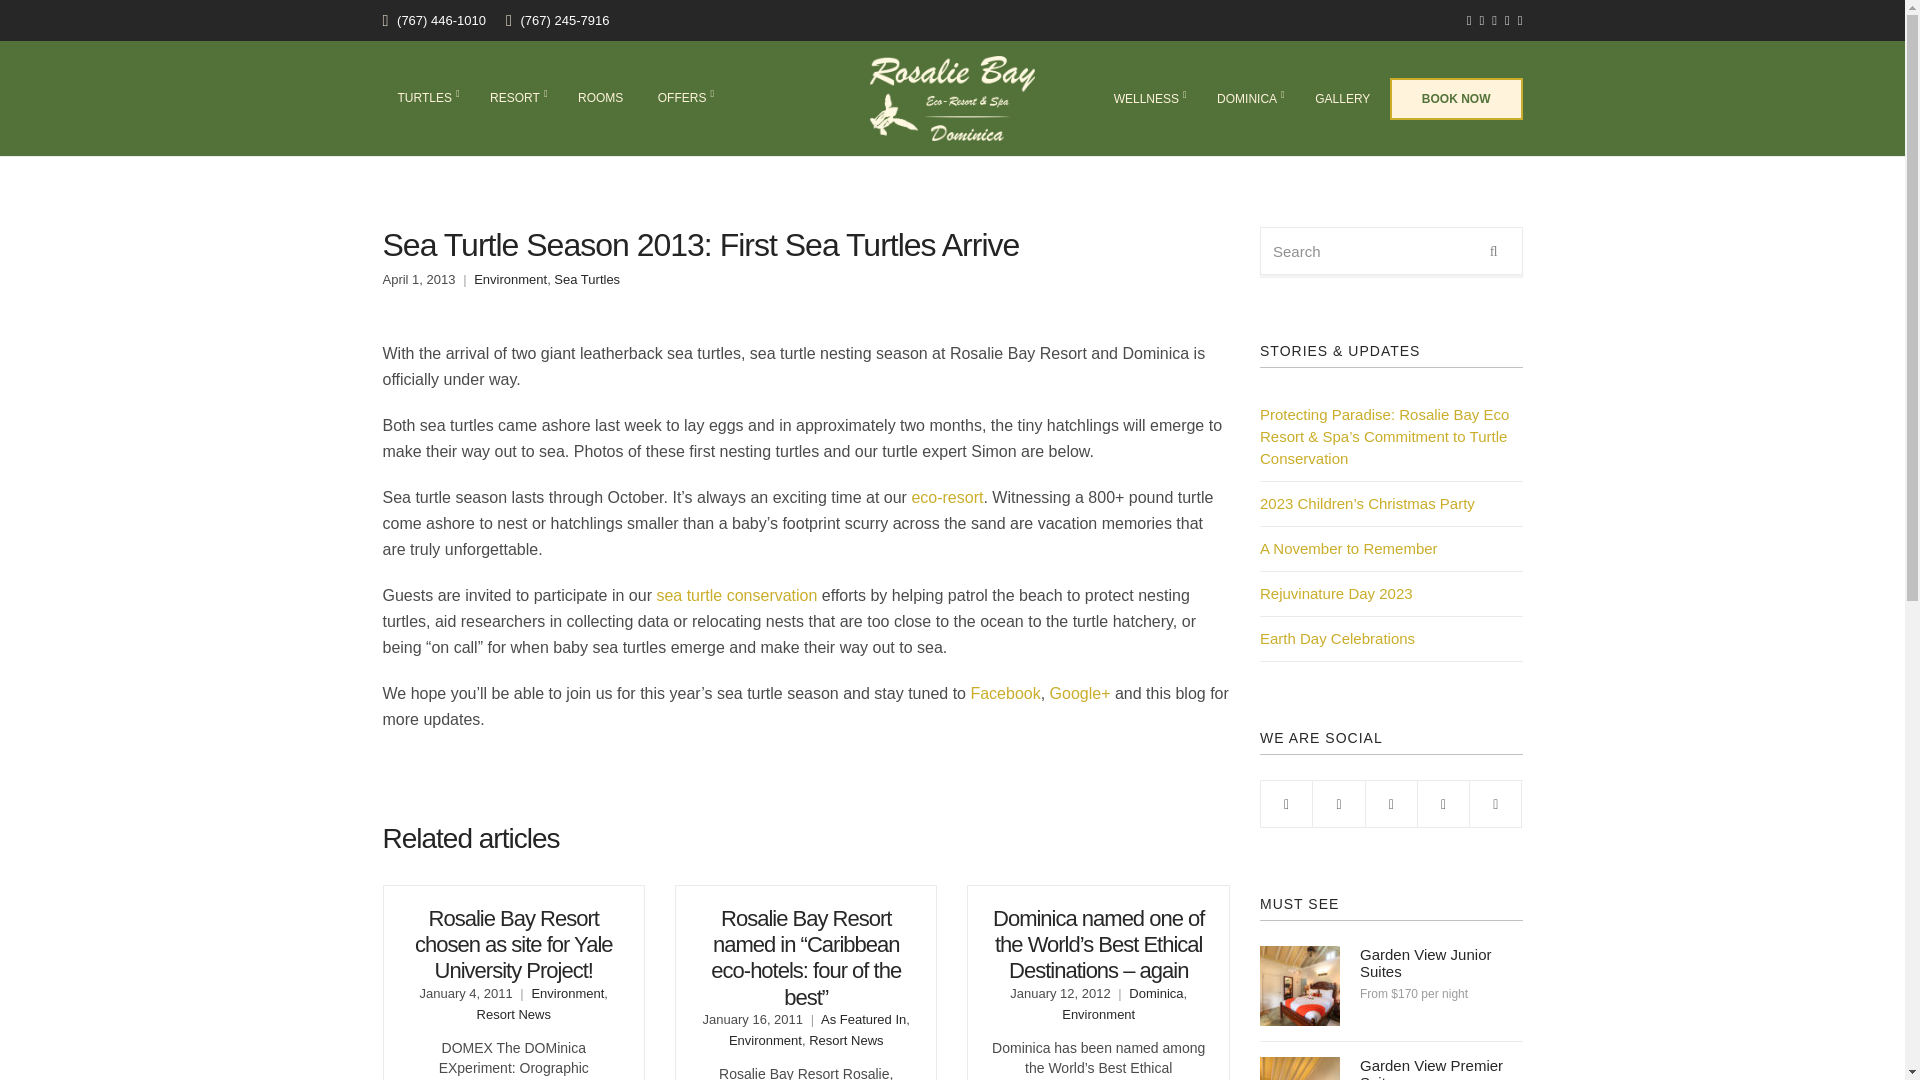  Describe the element at coordinates (600, 98) in the screenshot. I see `ROOMS` at that location.